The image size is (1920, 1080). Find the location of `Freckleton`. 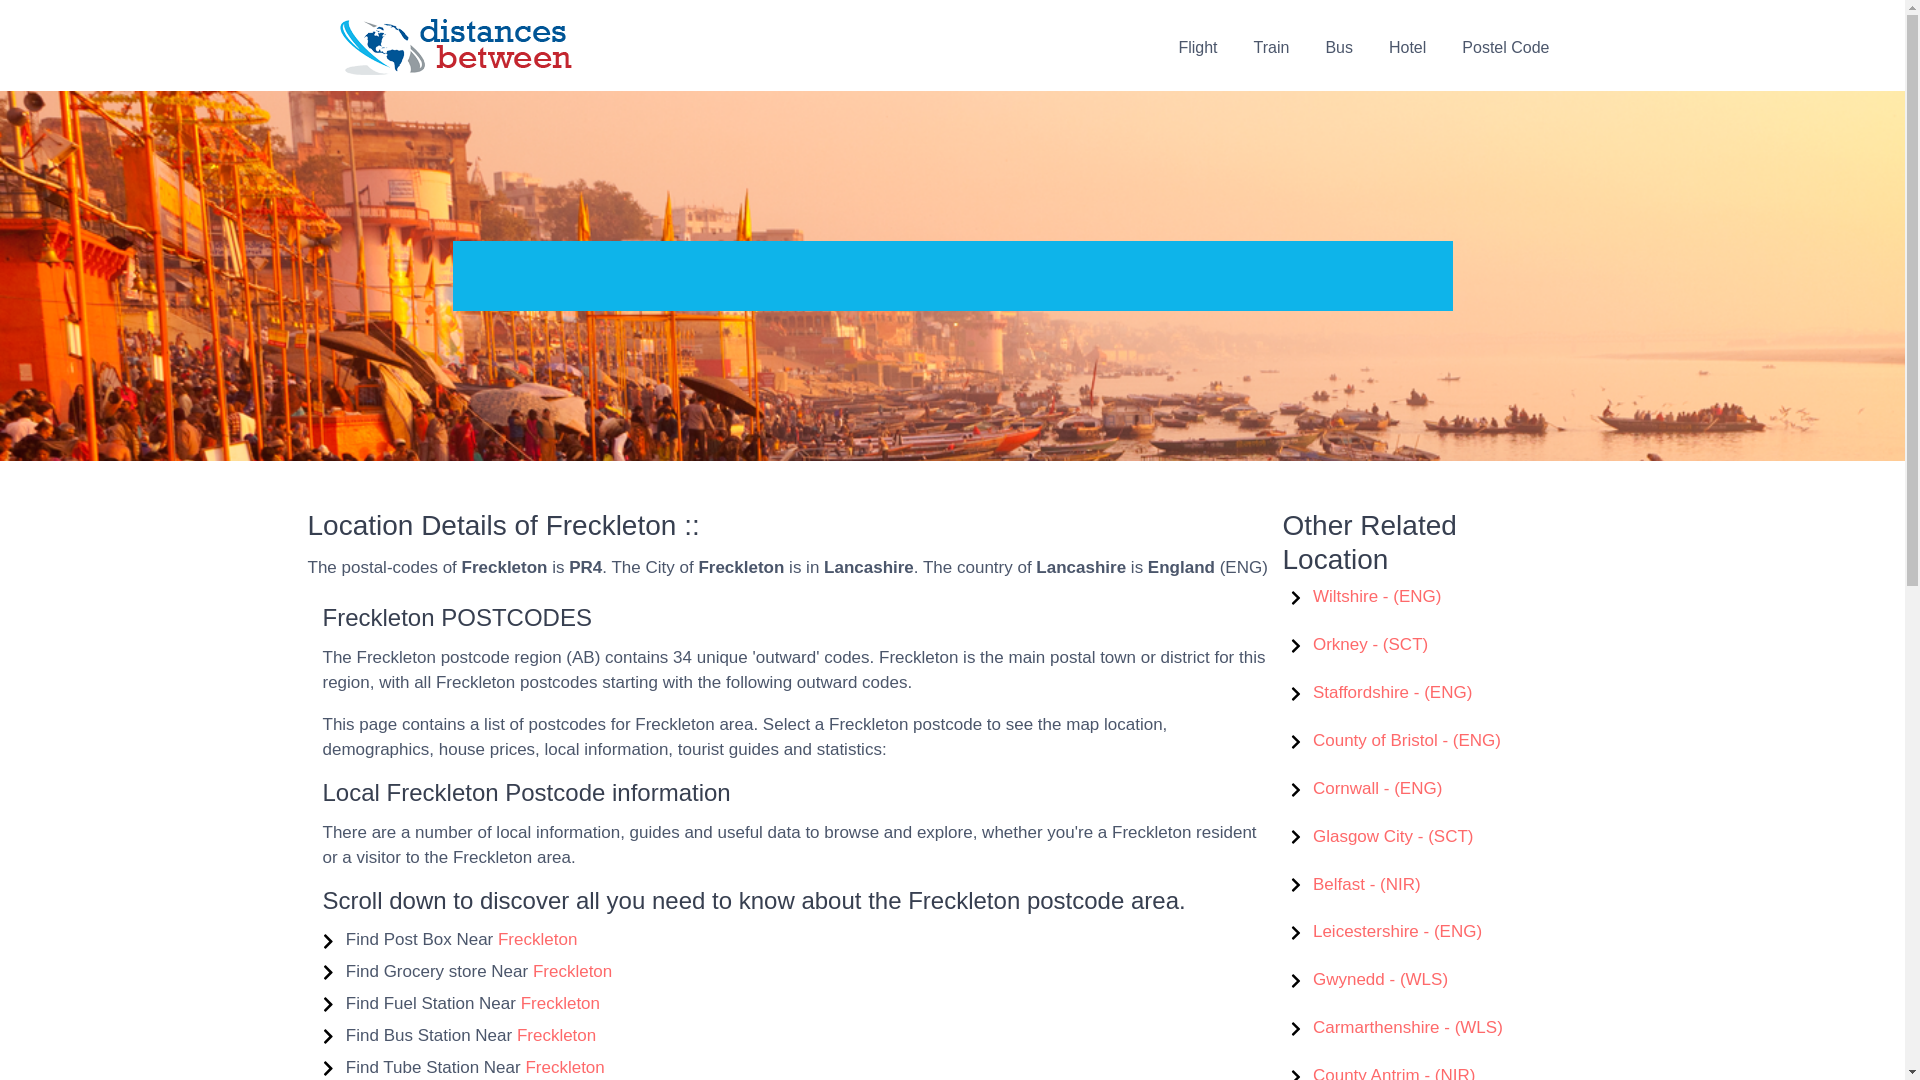

Freckleton is located at coordinates (556, 1036).